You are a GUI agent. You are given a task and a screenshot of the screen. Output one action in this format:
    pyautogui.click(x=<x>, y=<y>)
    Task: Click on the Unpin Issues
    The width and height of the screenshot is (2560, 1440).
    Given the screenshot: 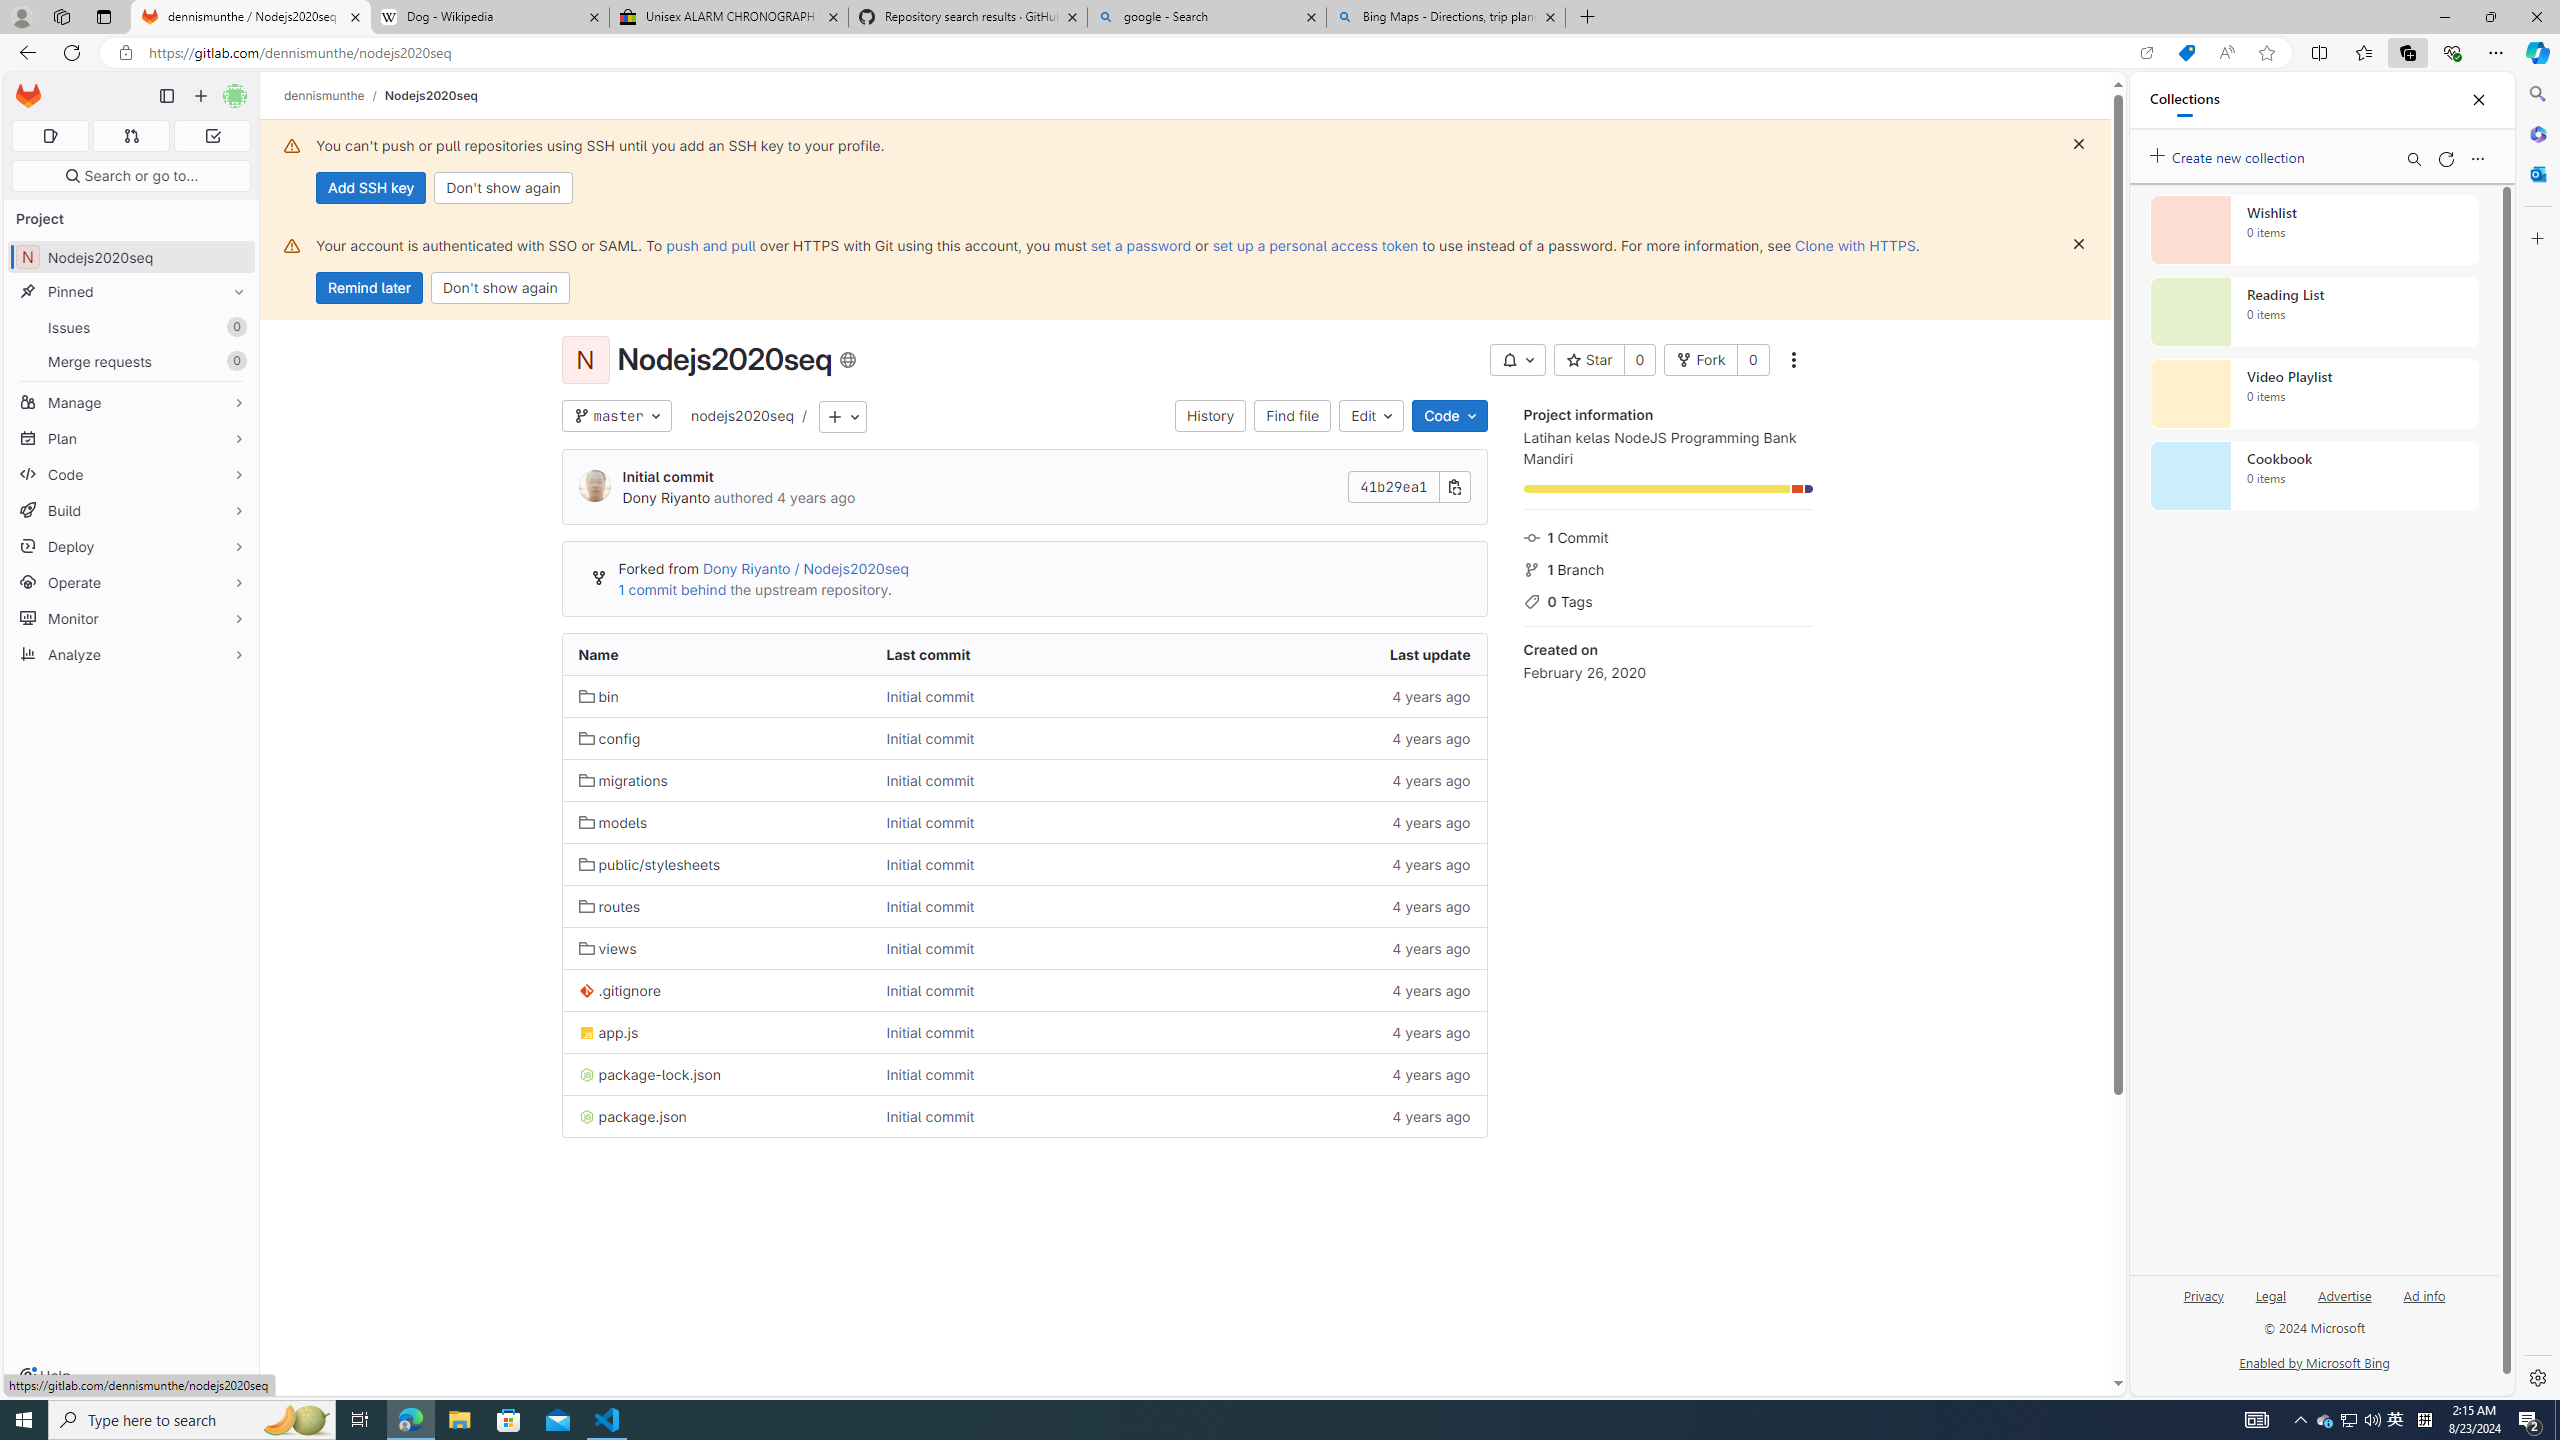 What is the action you would take?
    pyautogui.click(x=234, y=327)
    